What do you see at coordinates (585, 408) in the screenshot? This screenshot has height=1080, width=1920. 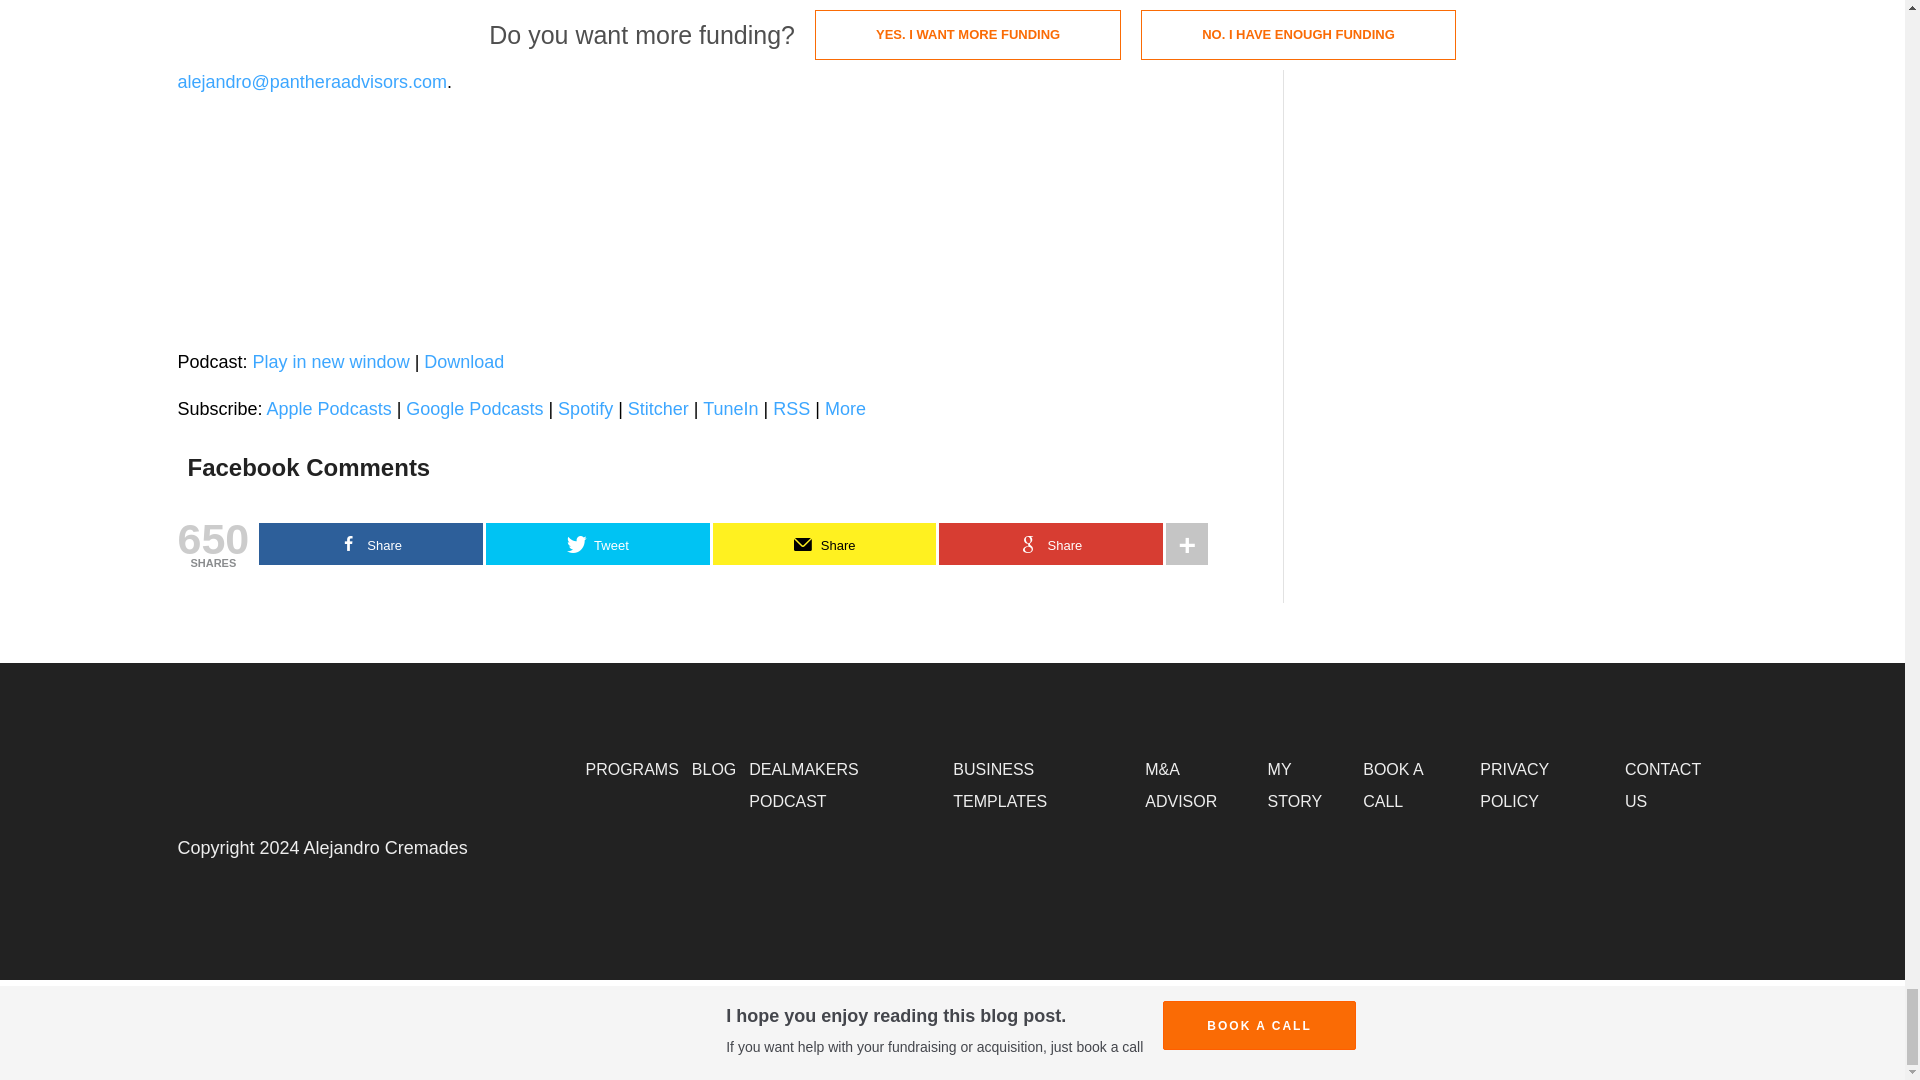 I see `Subscribe on Spotify` at bounding box center [585, 408].